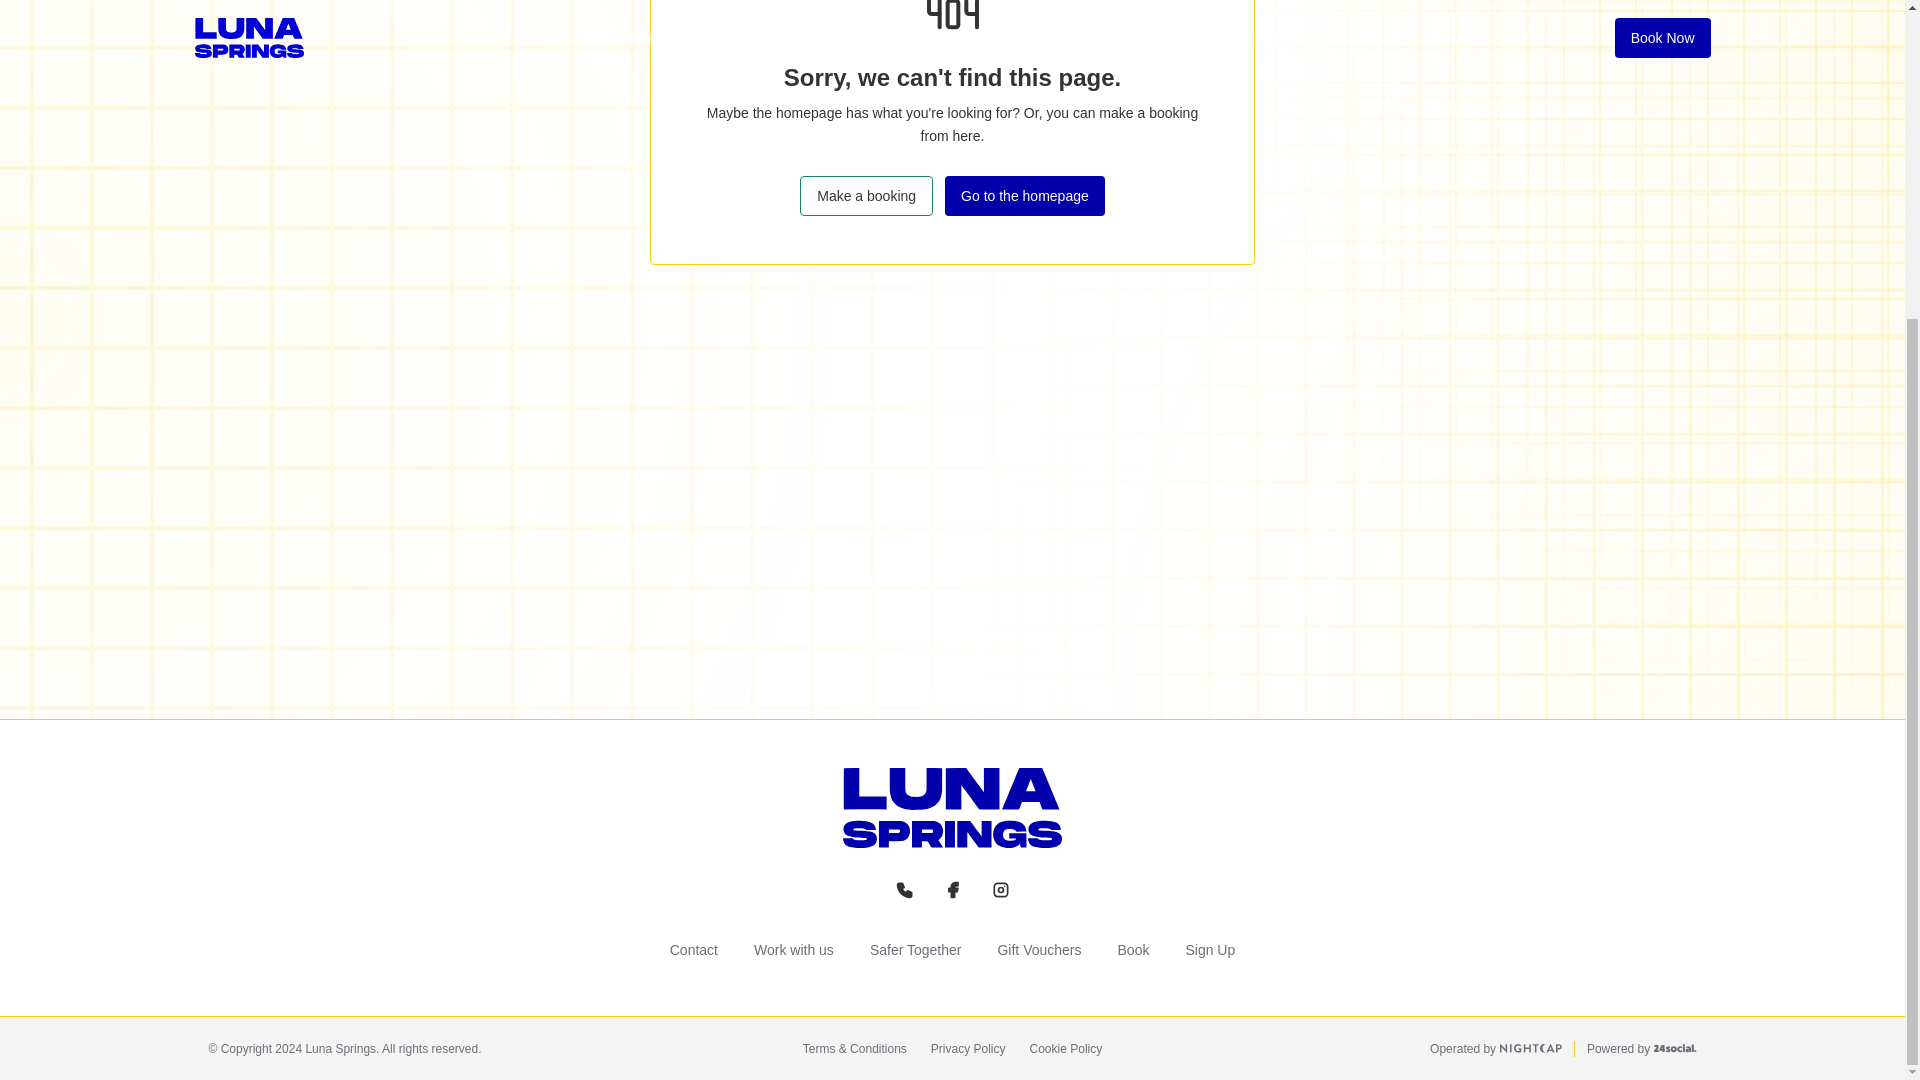 The height and width of the screenshot is (1080, 1920). I want to click on Privacy Policy, so click(968, 1048).